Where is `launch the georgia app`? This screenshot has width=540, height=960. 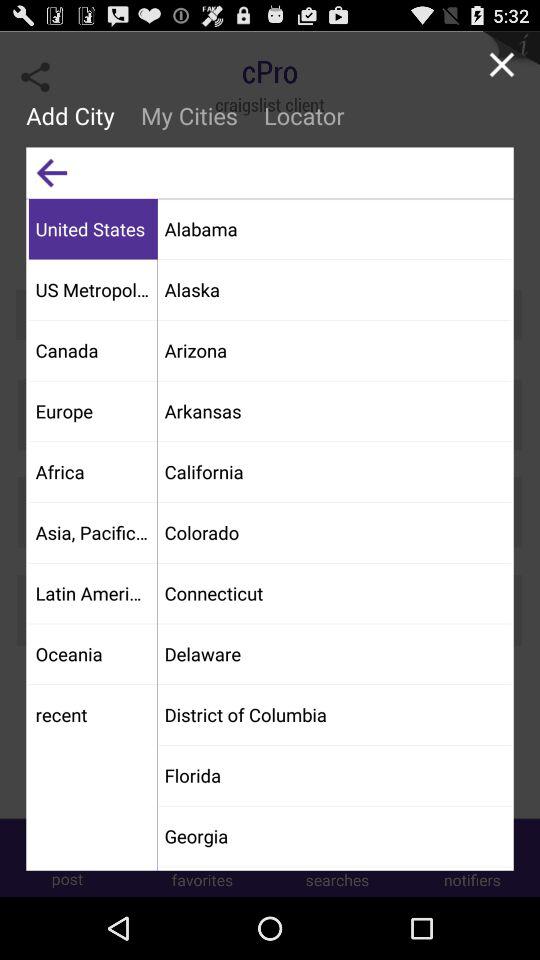
launch the georgia app is located at coordinates (334, 836).